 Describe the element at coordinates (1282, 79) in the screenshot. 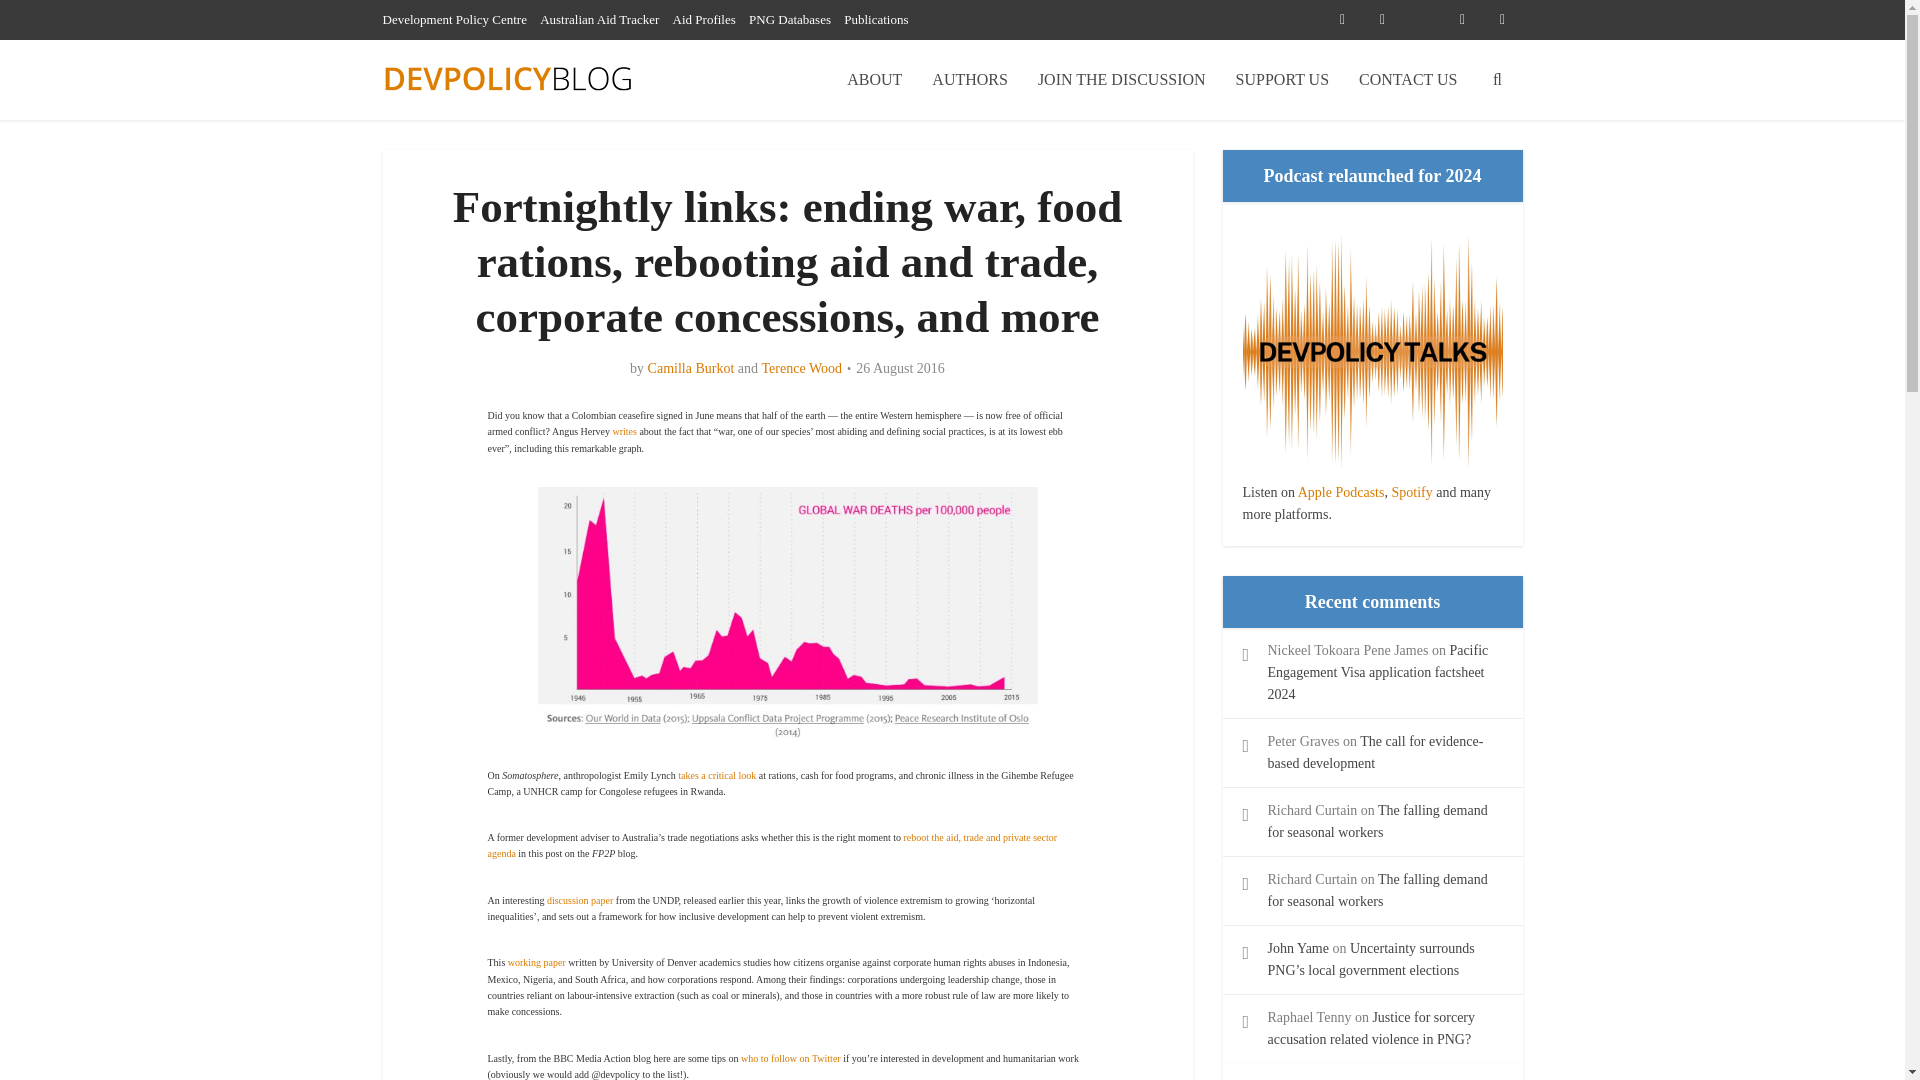

I see `SUPPORT US` at that location.